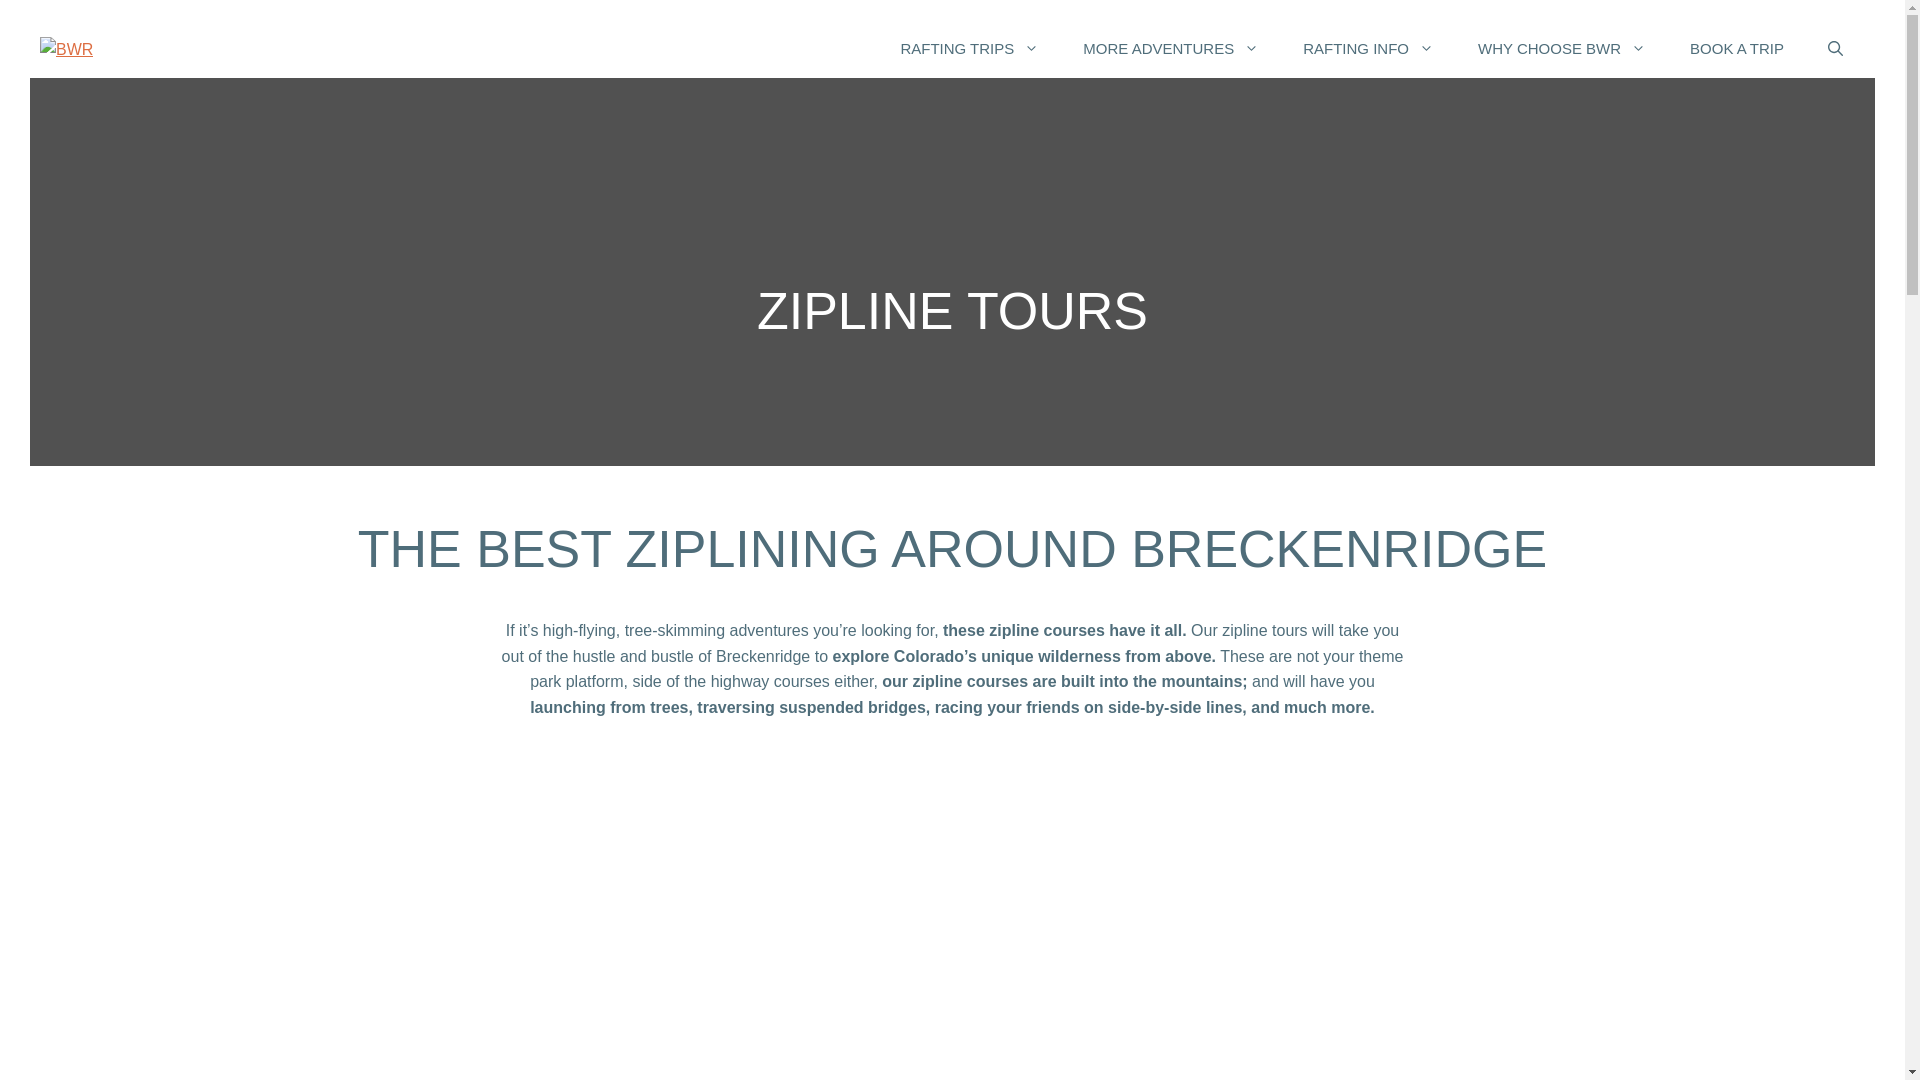 This screenshot has width=1920, height=1080. Describe the element at coordinates (969, 48) in the screenshot. I see `RAFTING TRIPS` at that location.